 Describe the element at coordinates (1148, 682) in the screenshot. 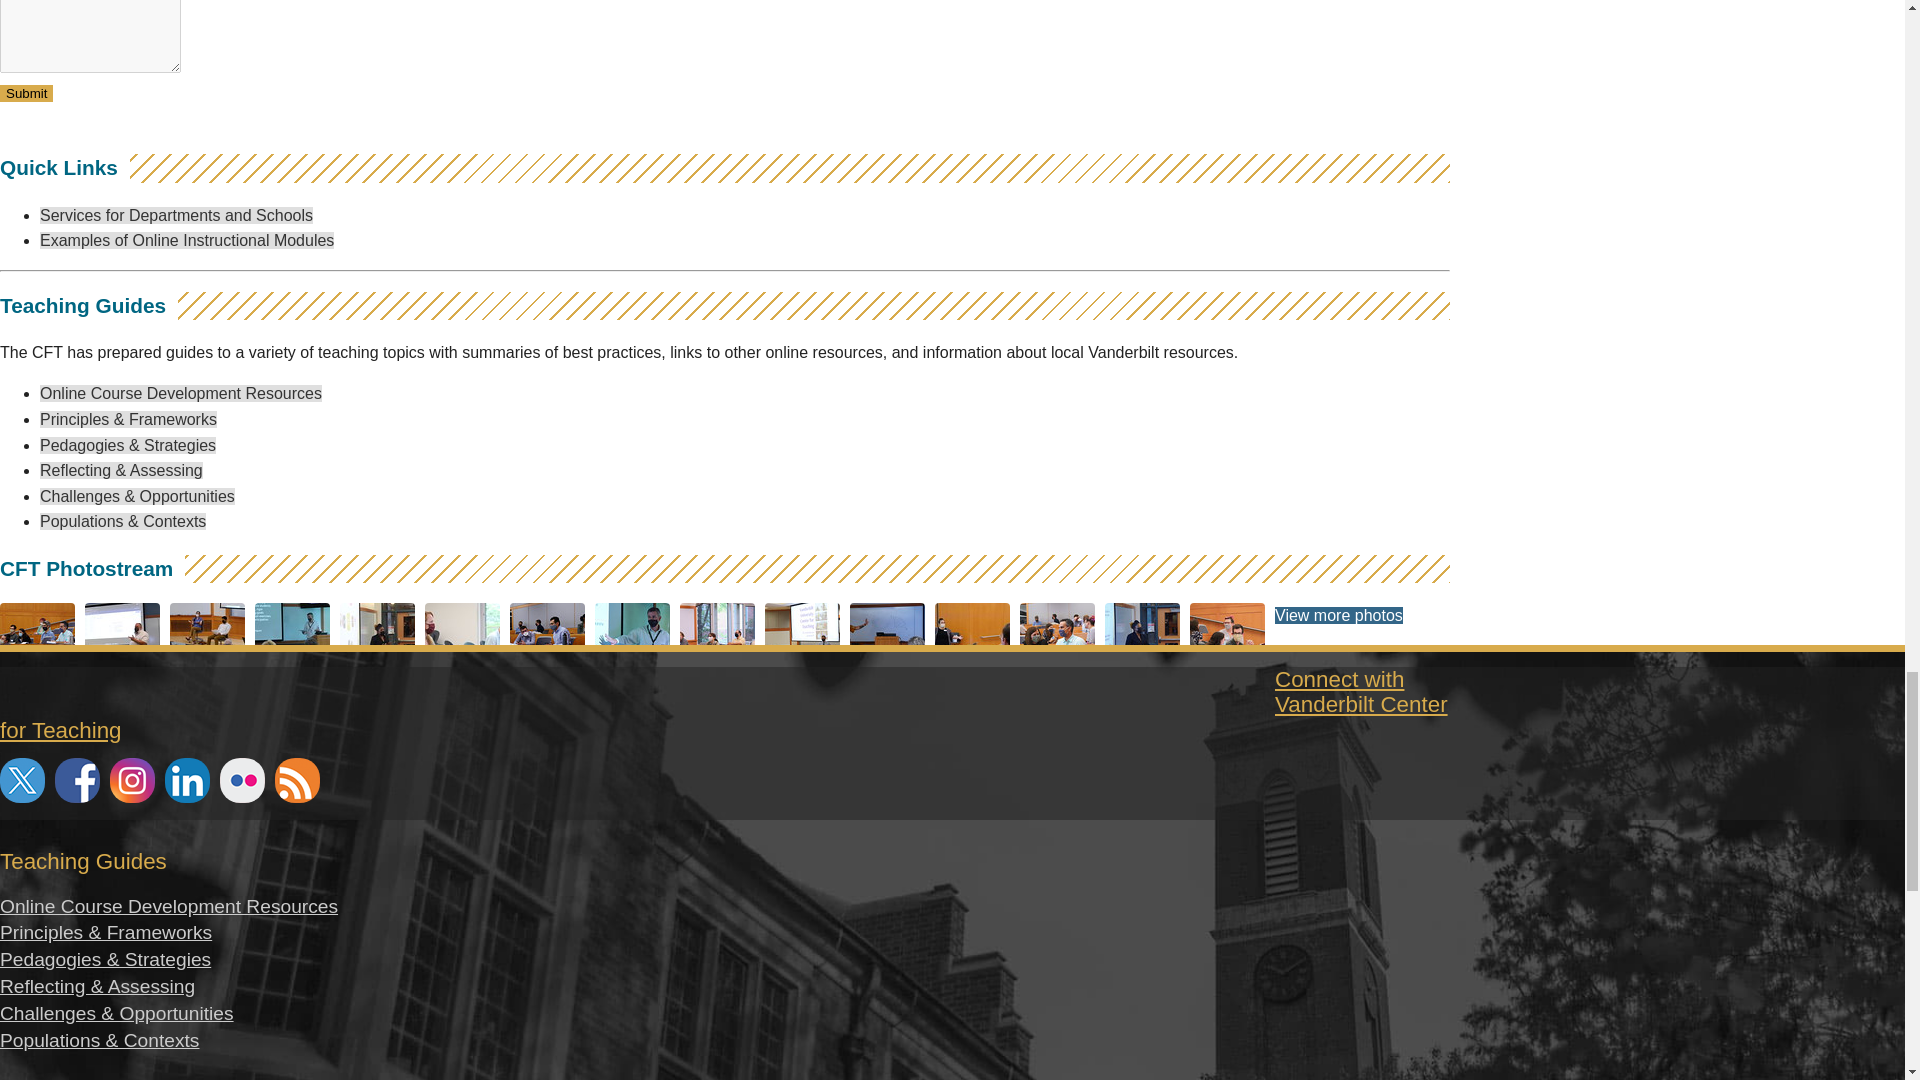

I see `DSC04615` at that location.